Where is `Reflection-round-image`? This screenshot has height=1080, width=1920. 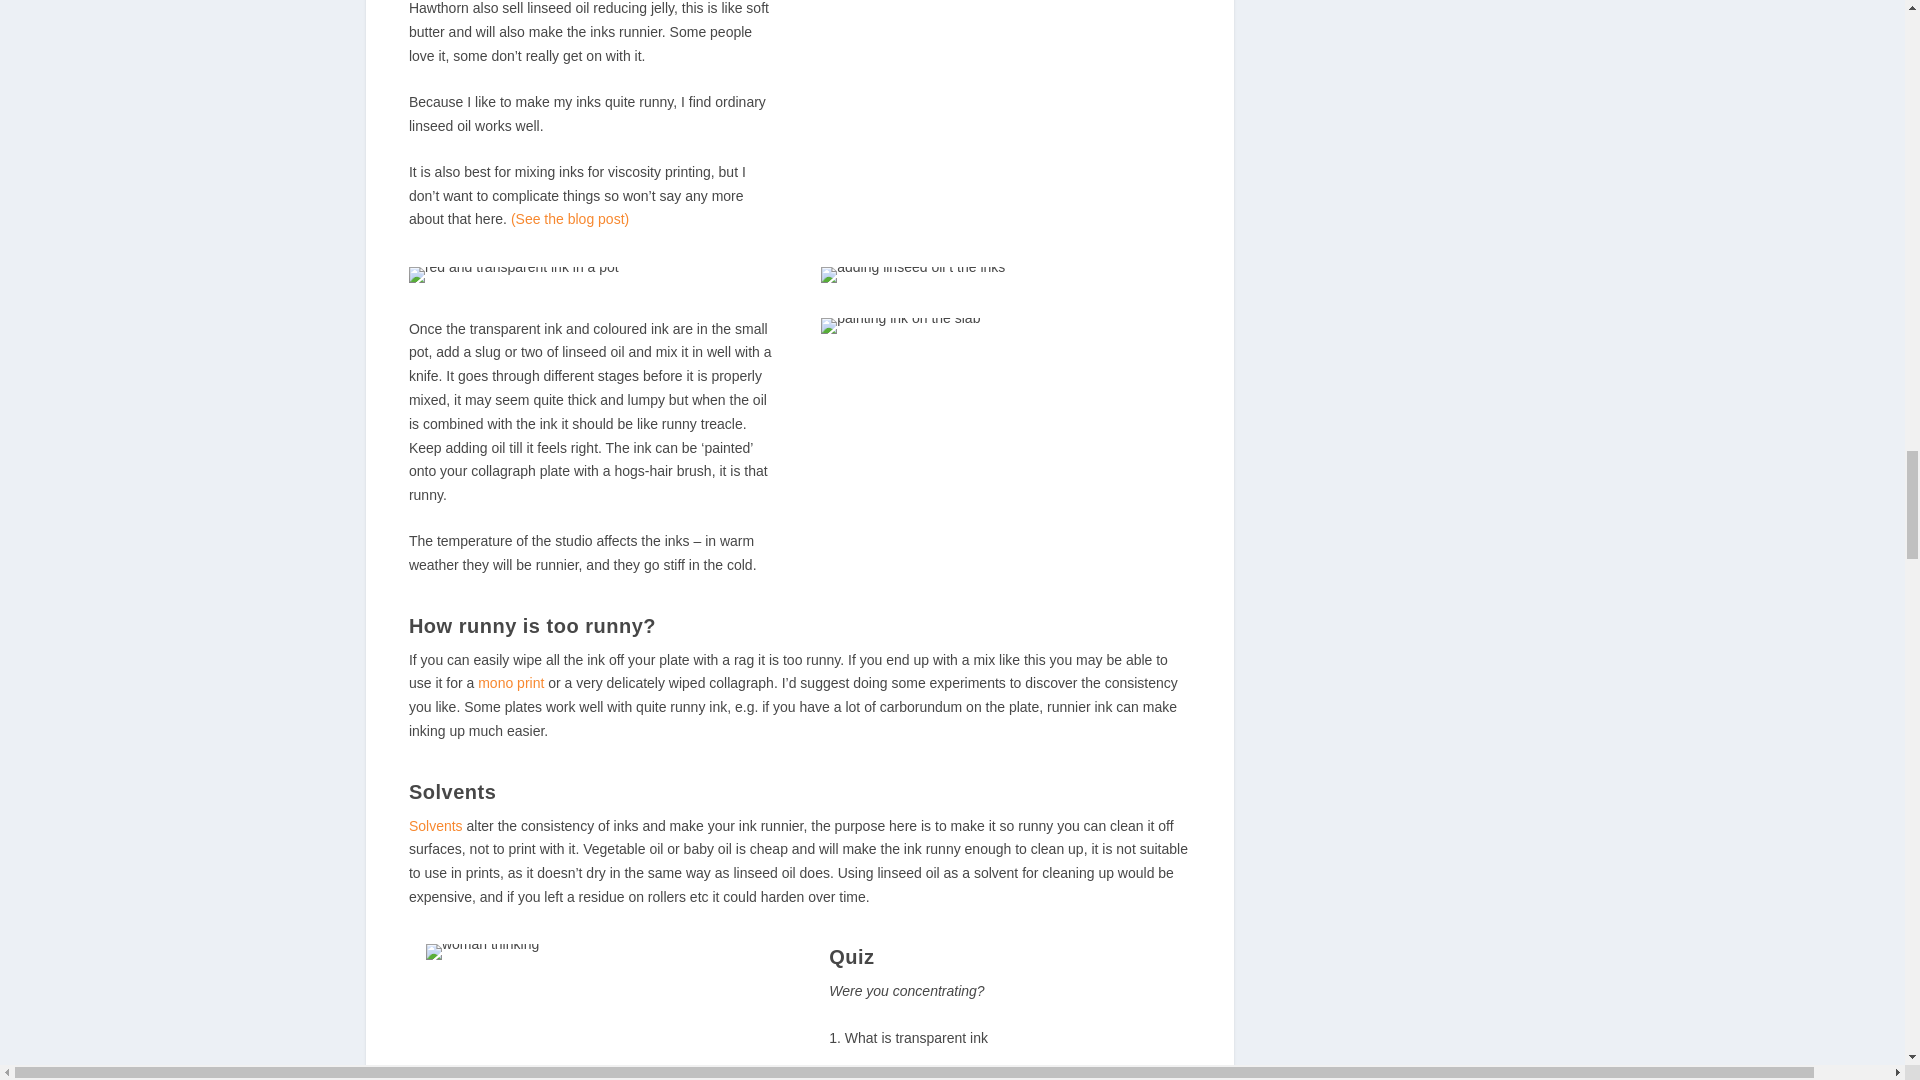
Reflection-round-image is located at coordinates (482, 952).